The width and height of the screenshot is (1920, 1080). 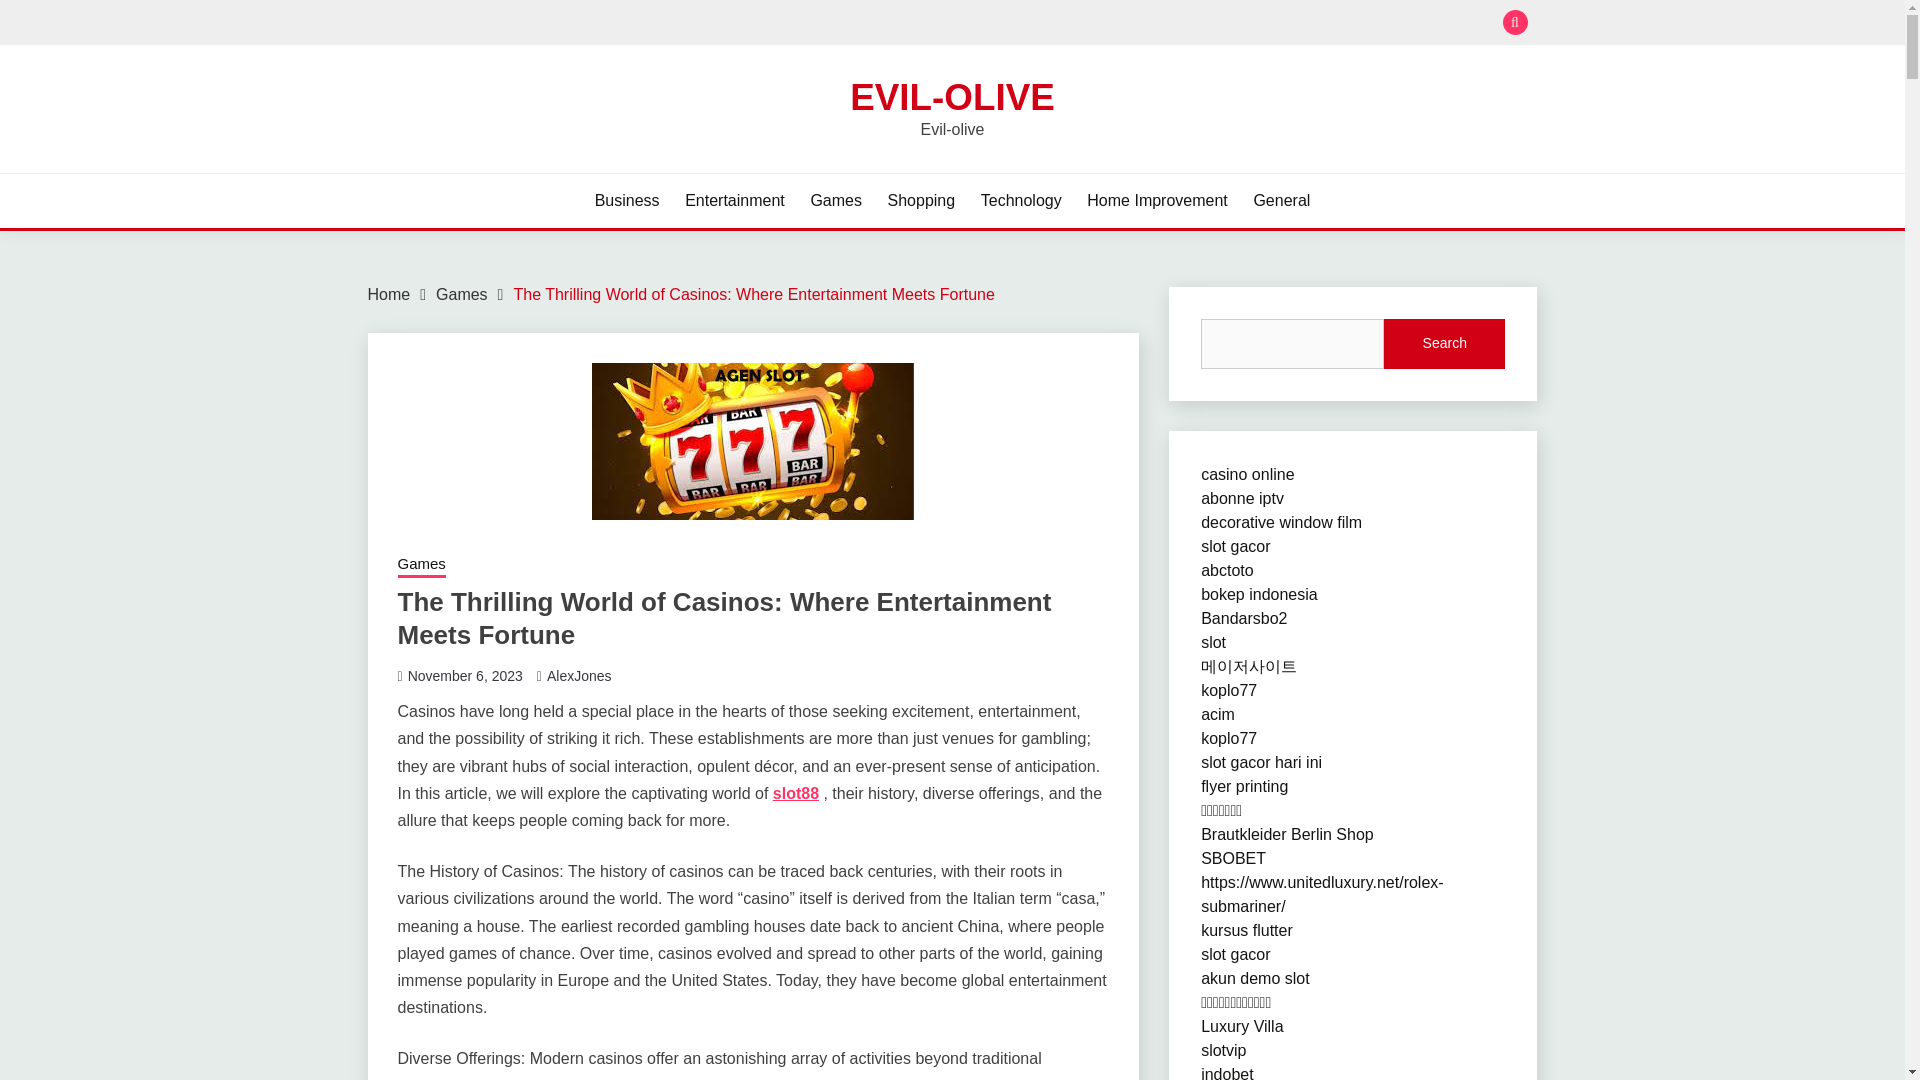 What do you see at coordinates (1281, 200) in the screenshot?
I see `General` at bounding box center [1281, 200].